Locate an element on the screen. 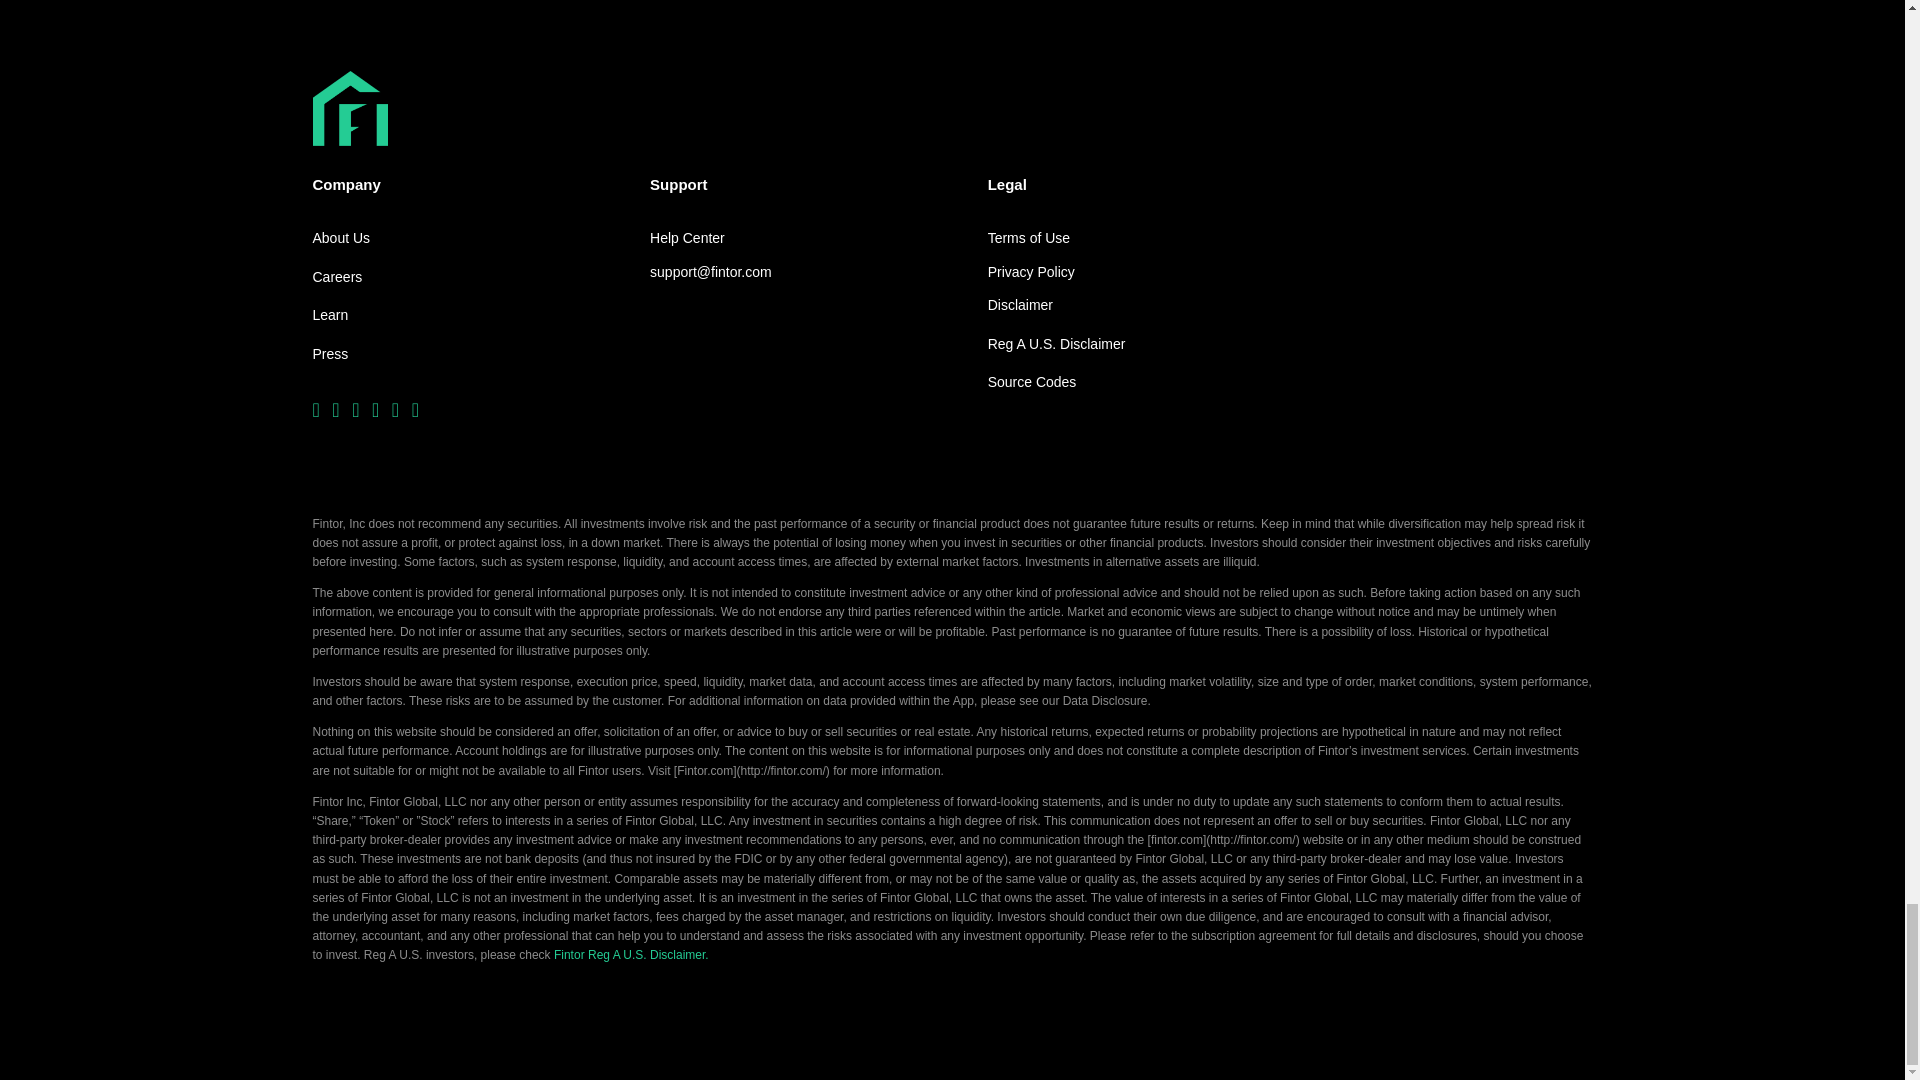 The width and height of the screenshot is (1920, 1080). Careers is located at coordinates (336, 278).